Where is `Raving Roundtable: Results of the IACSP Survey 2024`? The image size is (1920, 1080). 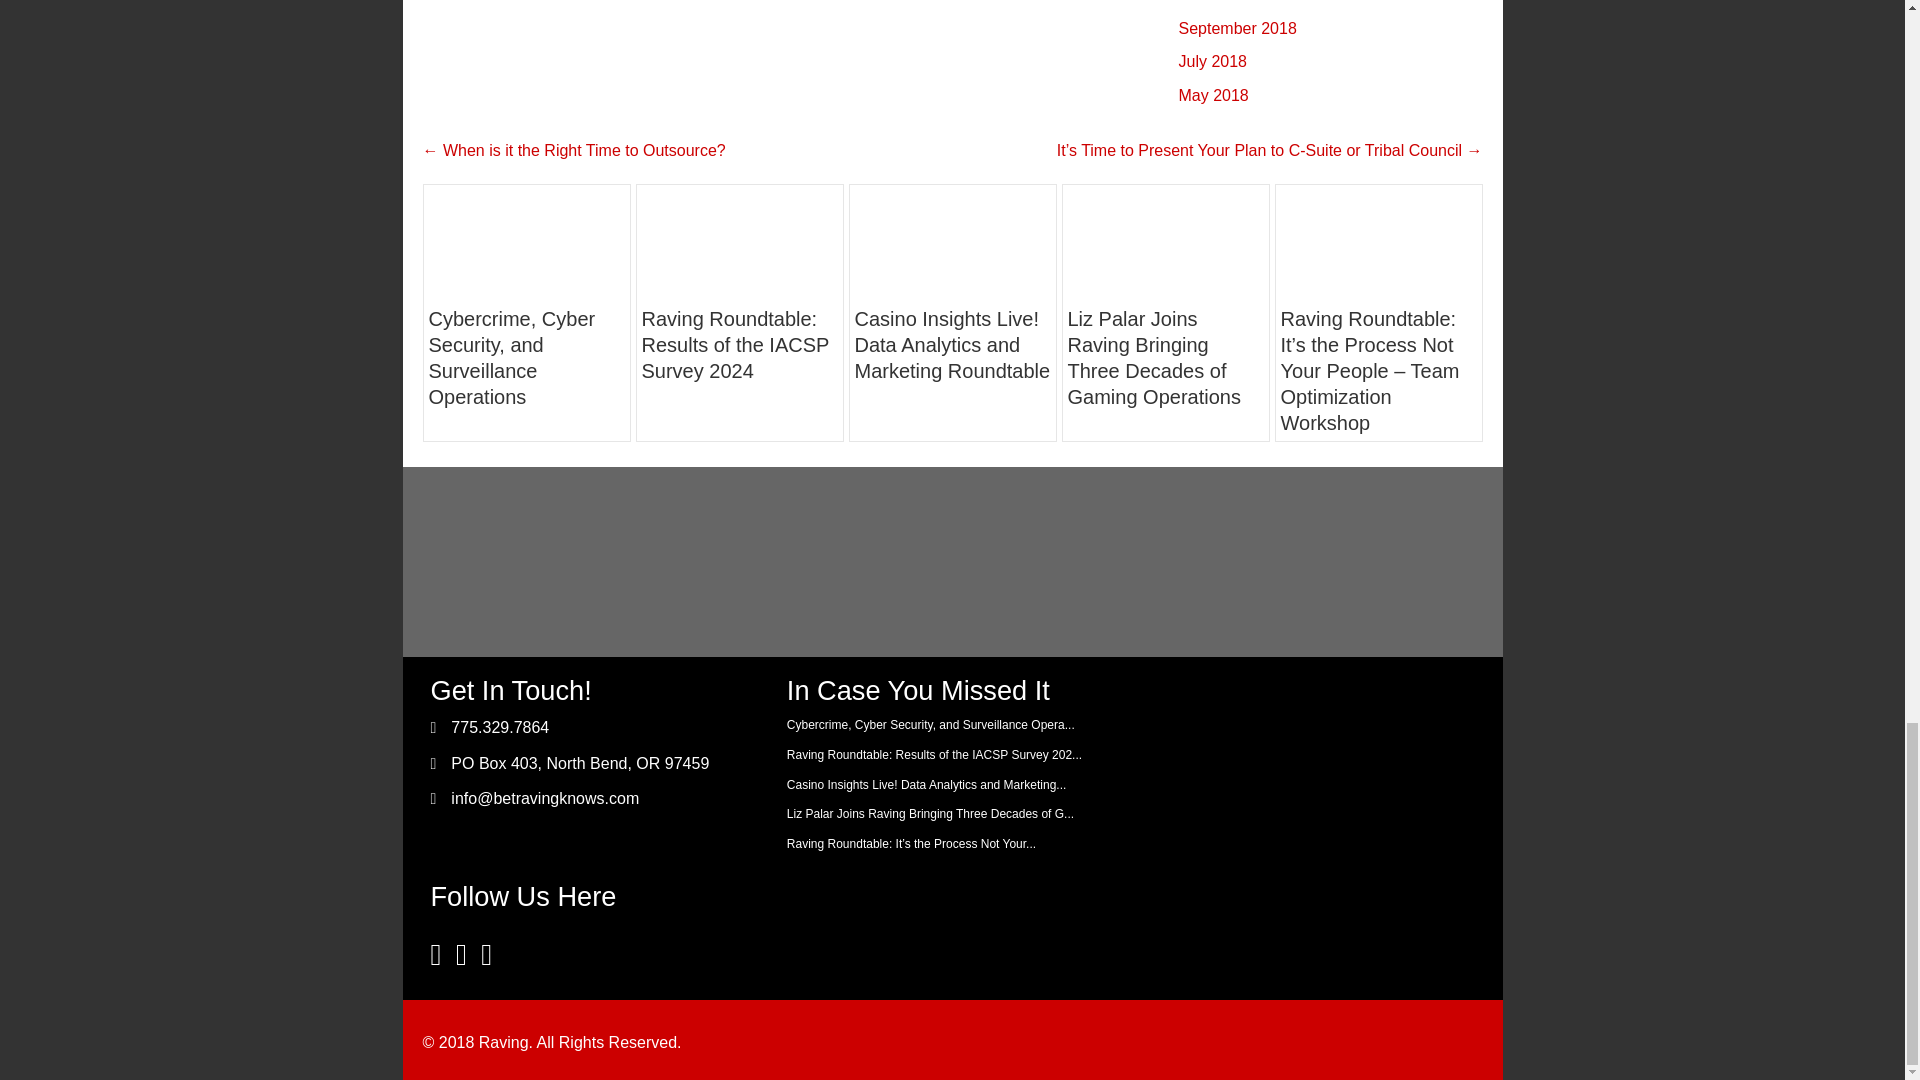
Raving Roundtable: Results of the IACSP Survey 2024 is located at coordinates (738, 241).